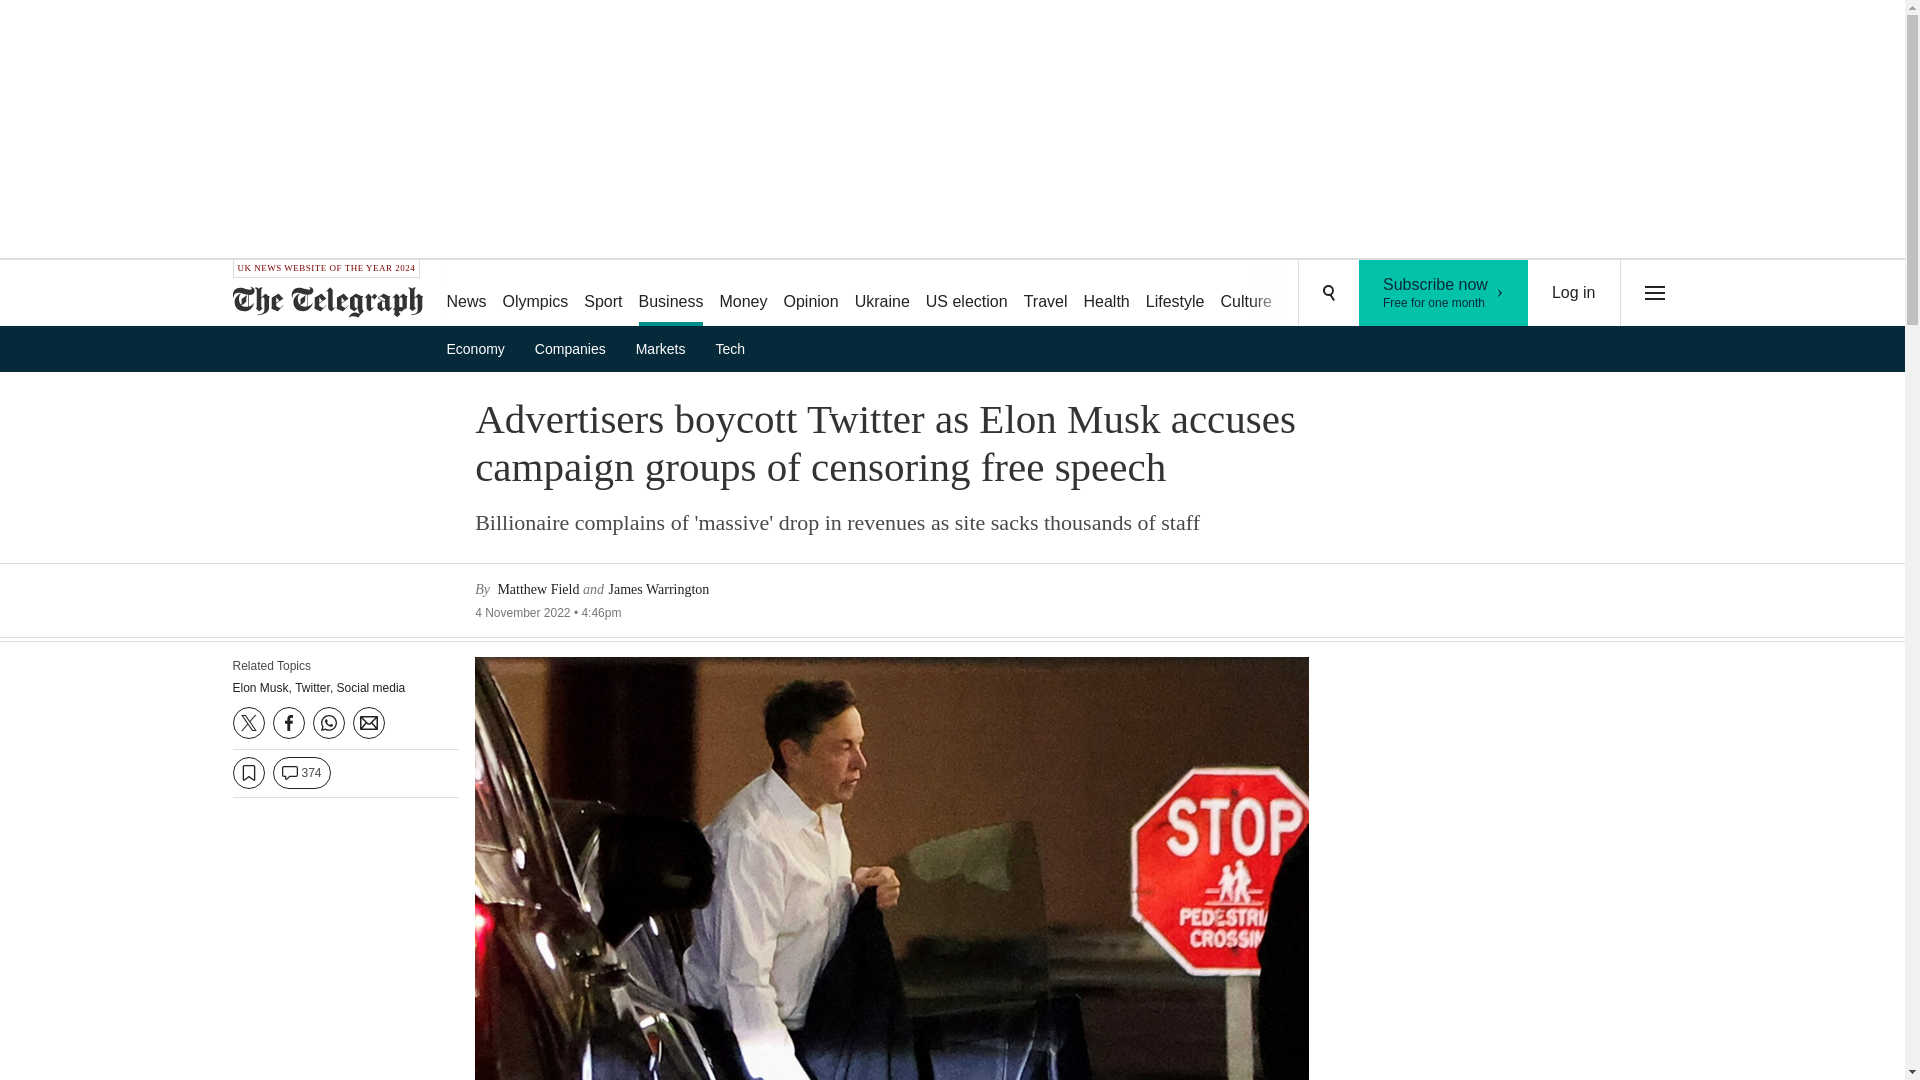  What do you see at coordinates (672, 294) in the screenshot?
I see `Business` at bounding box center [672, 294].